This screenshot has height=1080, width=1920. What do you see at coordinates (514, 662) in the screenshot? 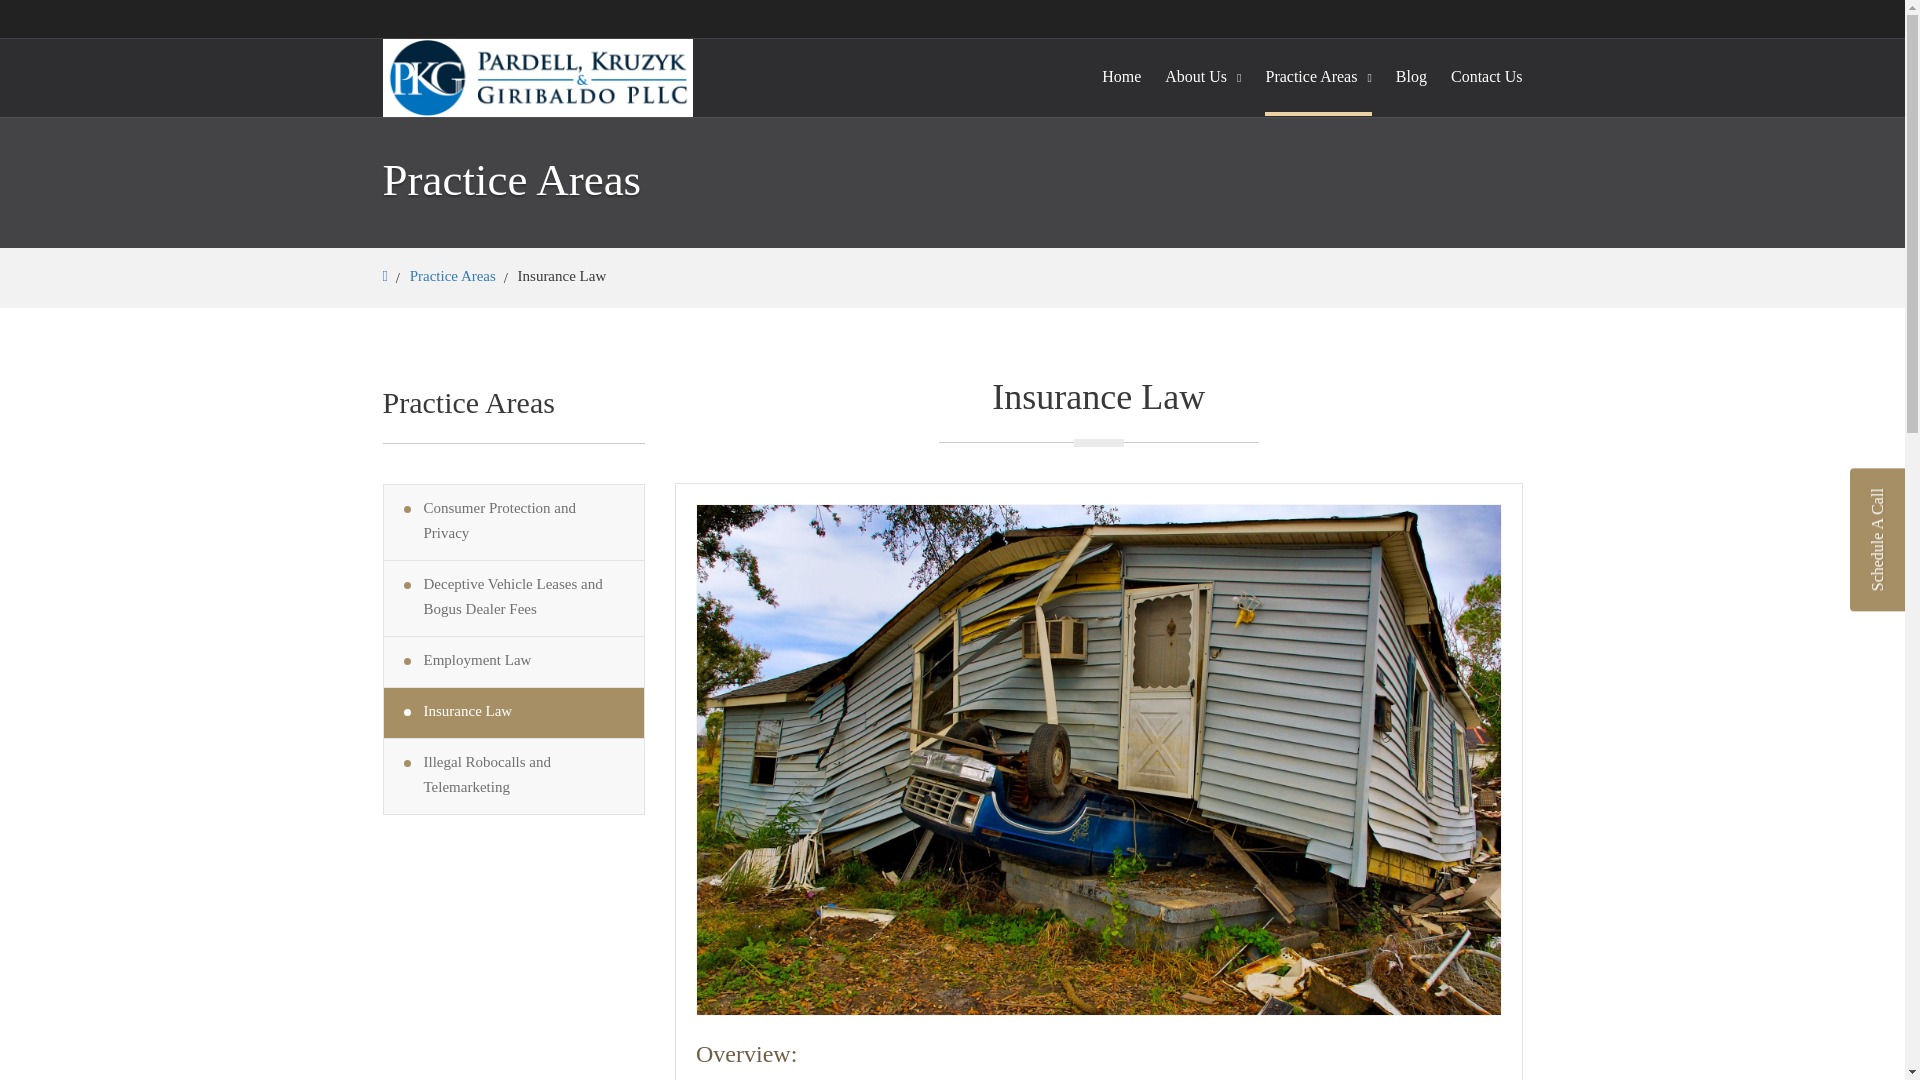
I see `Employment Law` at bounding box center [514, 662].